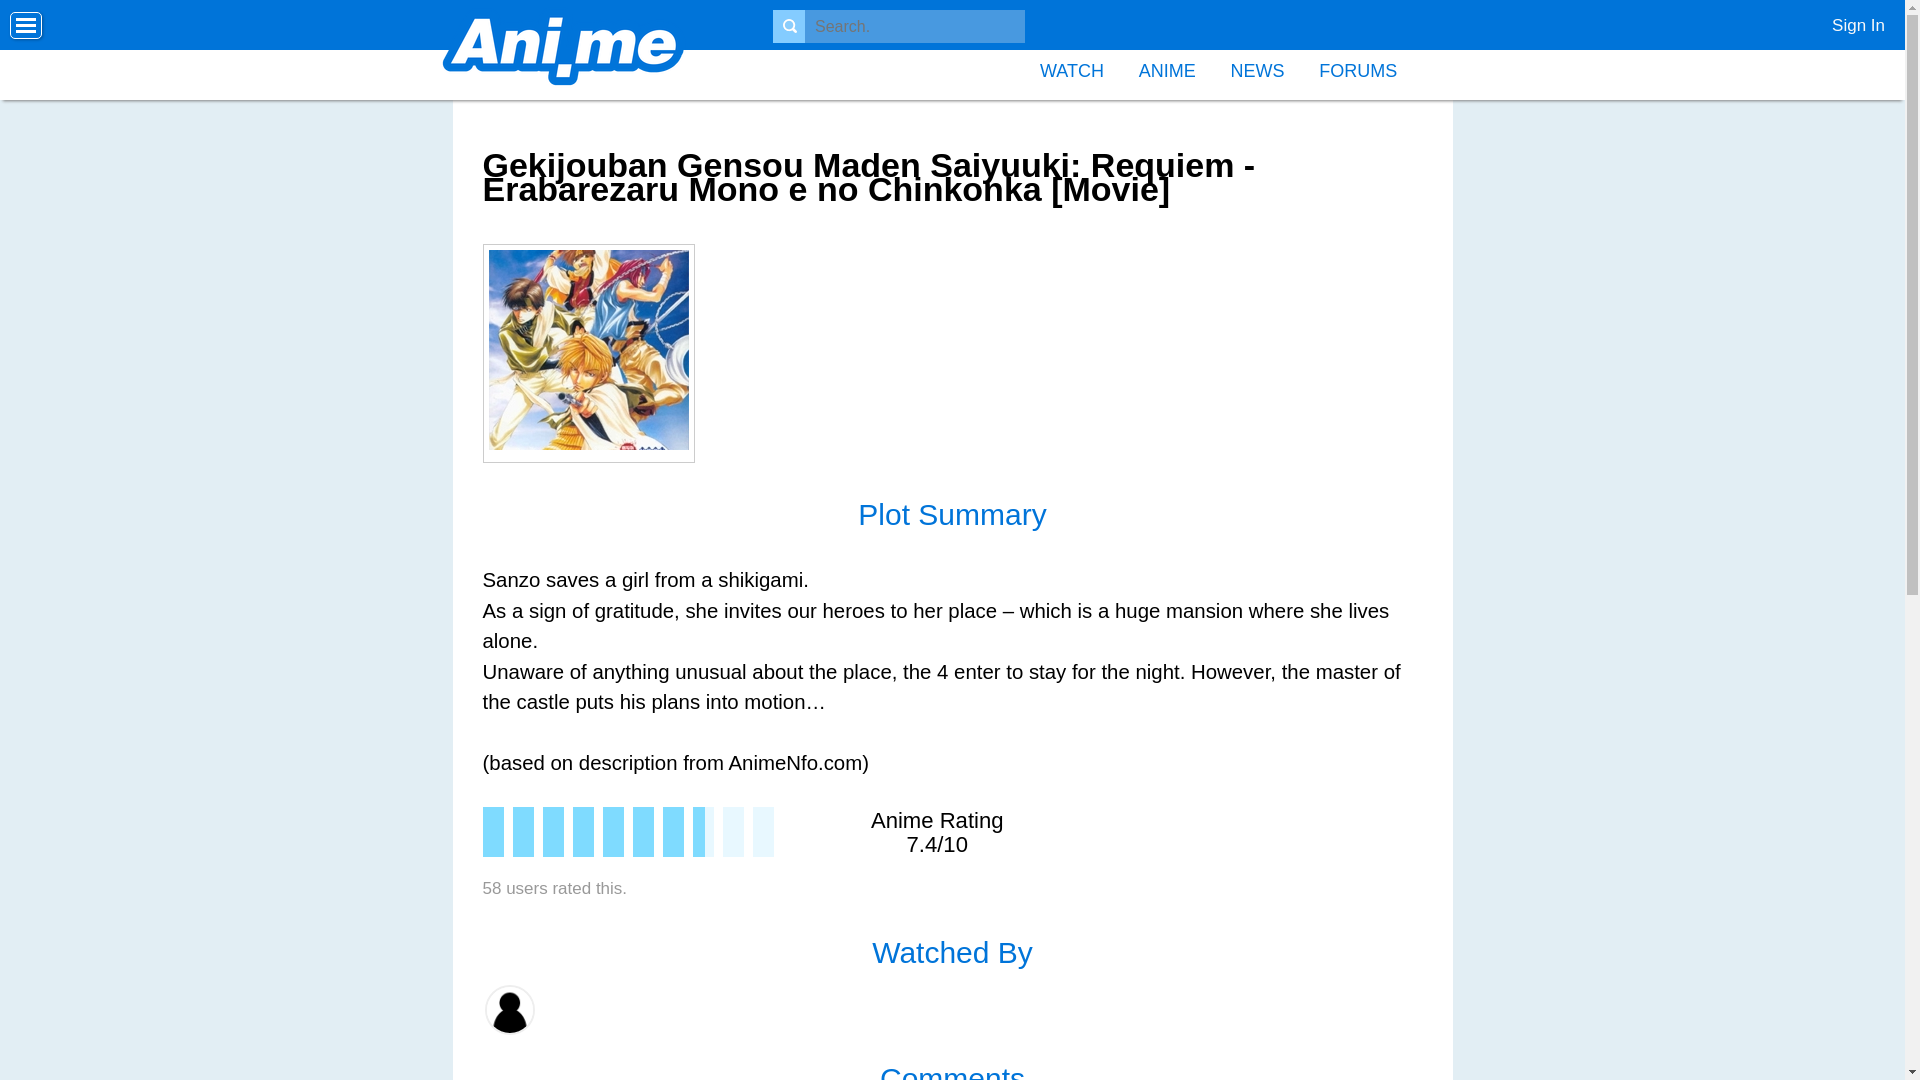 Image resolution: width=1920 pixels, height=1080 pixels. What do you see at coordinates (1357, 68) in the screenshot?
I see `FORUMS` at bounding box center [1357, 68].